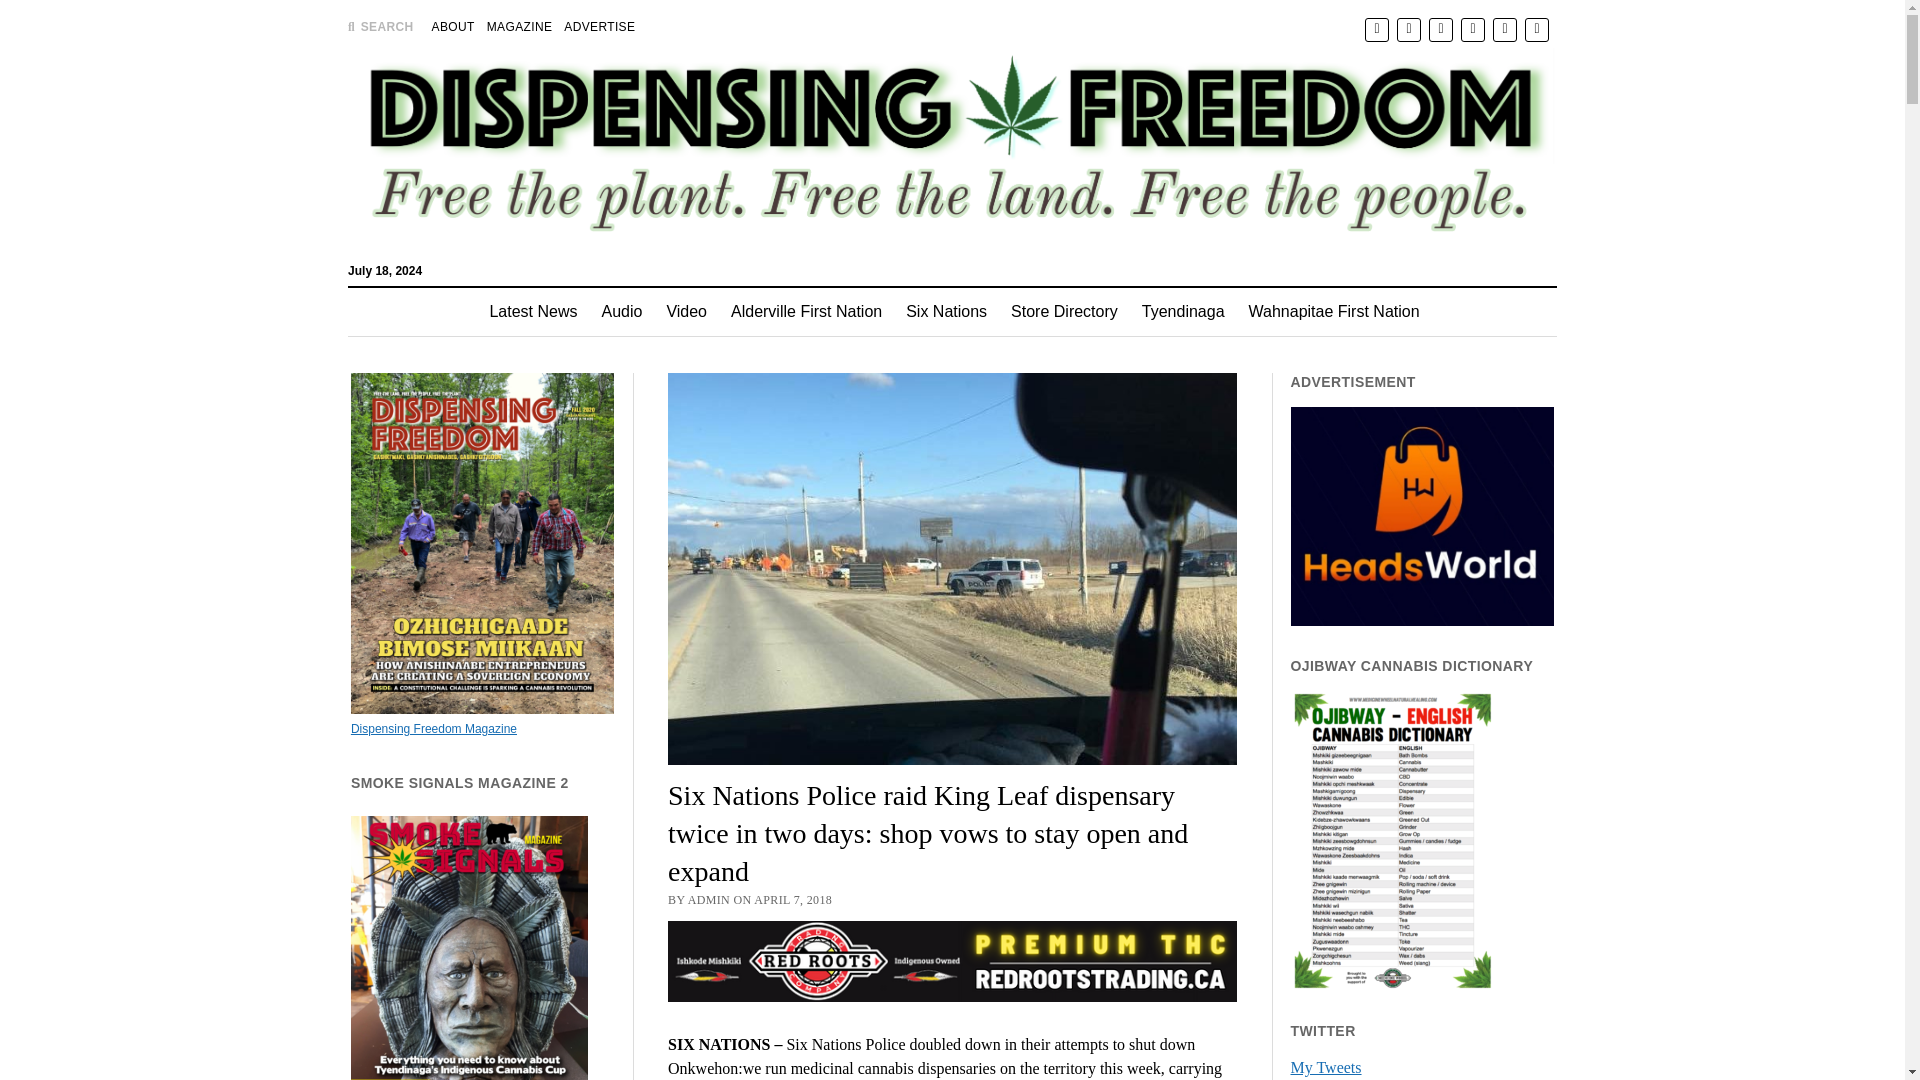 The width and height of the screenshot is (1920, 1080). Describe the element at coordinates (434, 728) in the screenshot. I see `Dispensing Freedom Magazine` at that location.